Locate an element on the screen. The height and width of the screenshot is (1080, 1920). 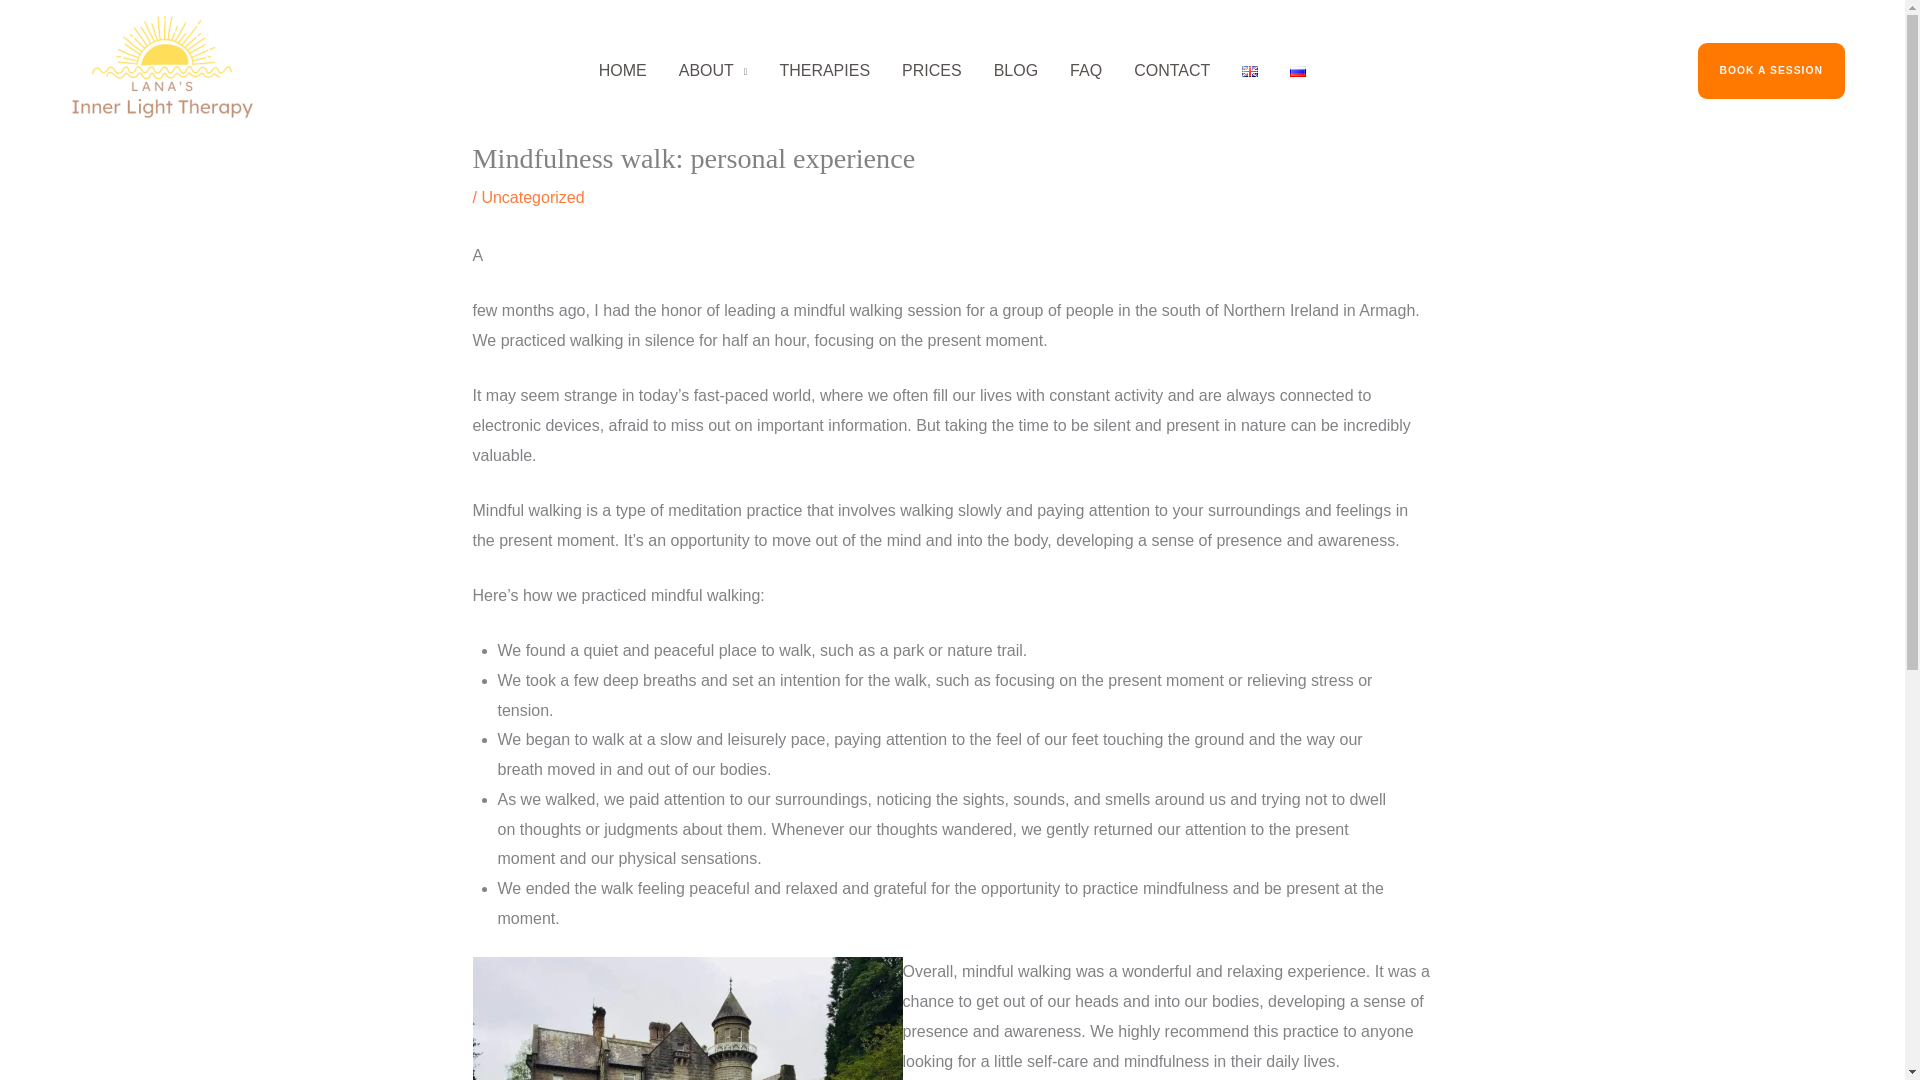
BOOK A SESSION is located at coordinates (1811, 70).